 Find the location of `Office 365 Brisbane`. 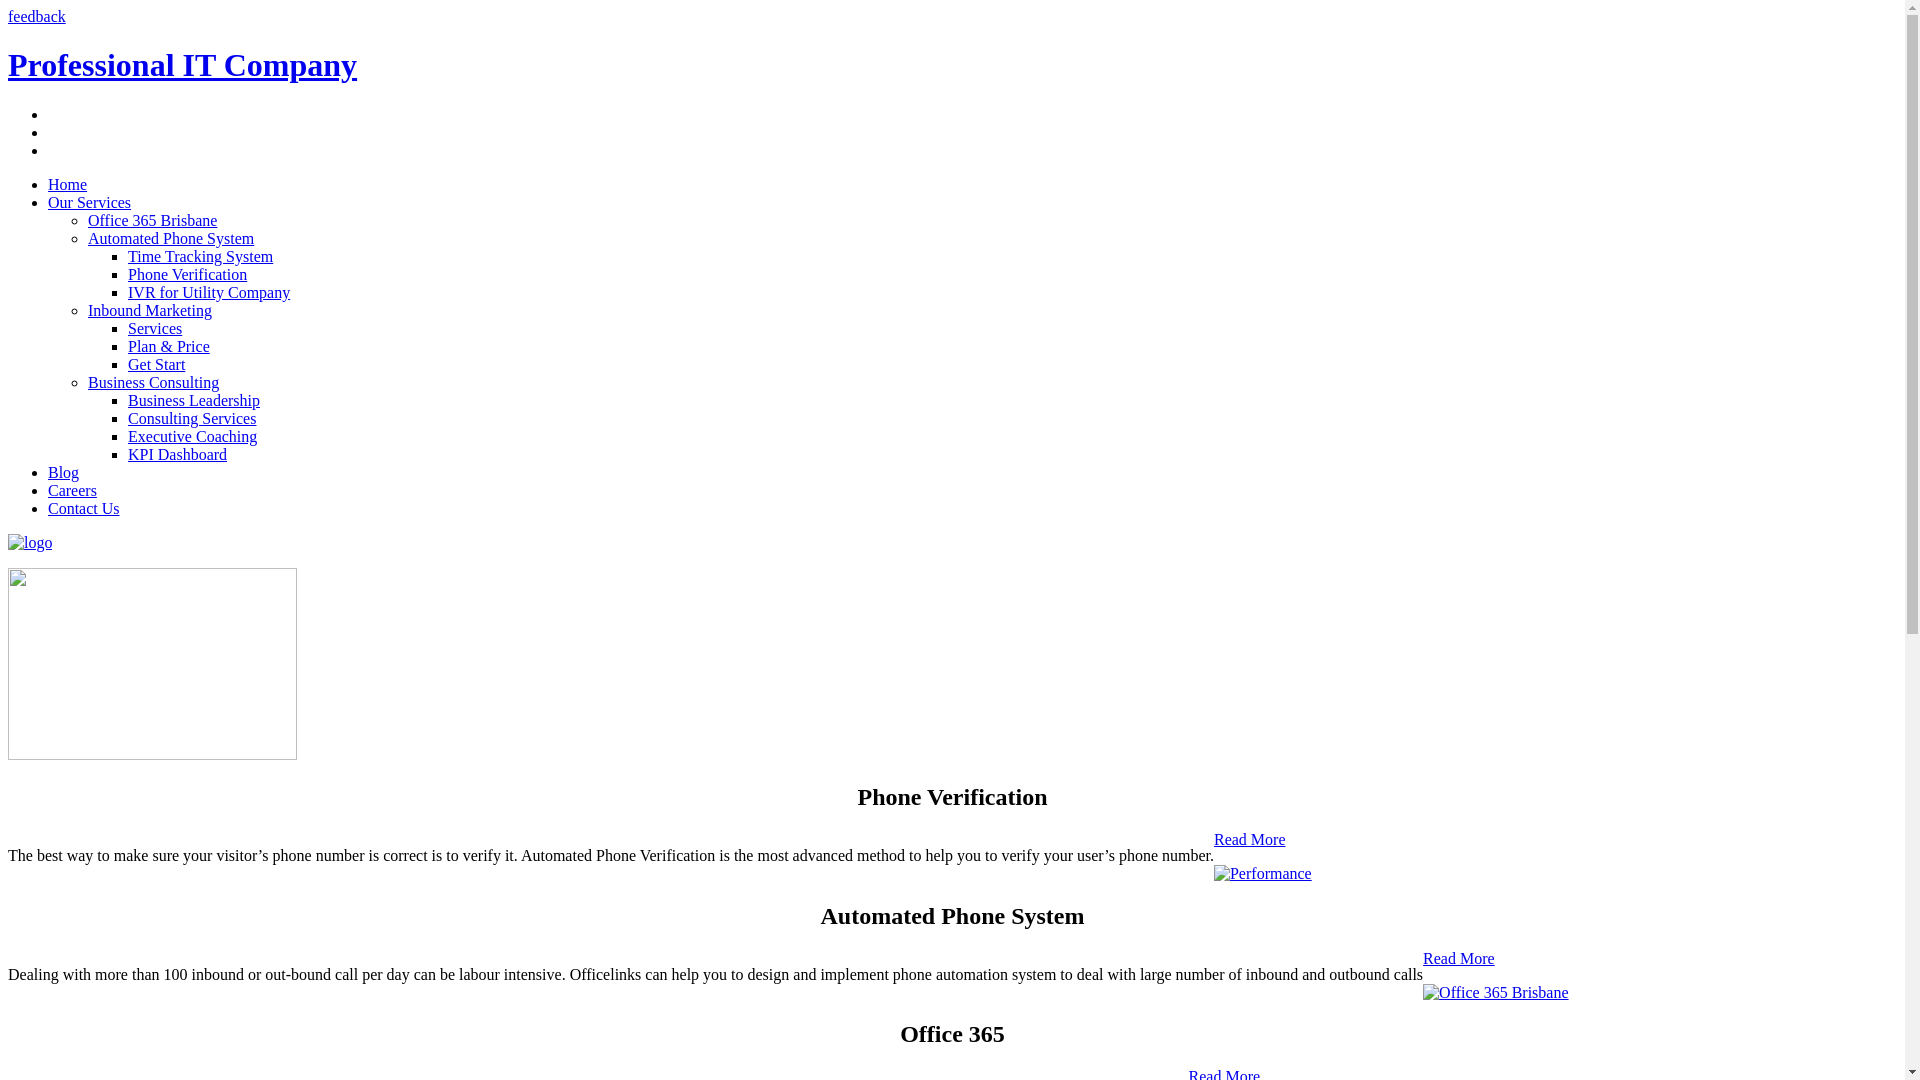

Office 365 Brisbane is located at coordinates (152, 220).